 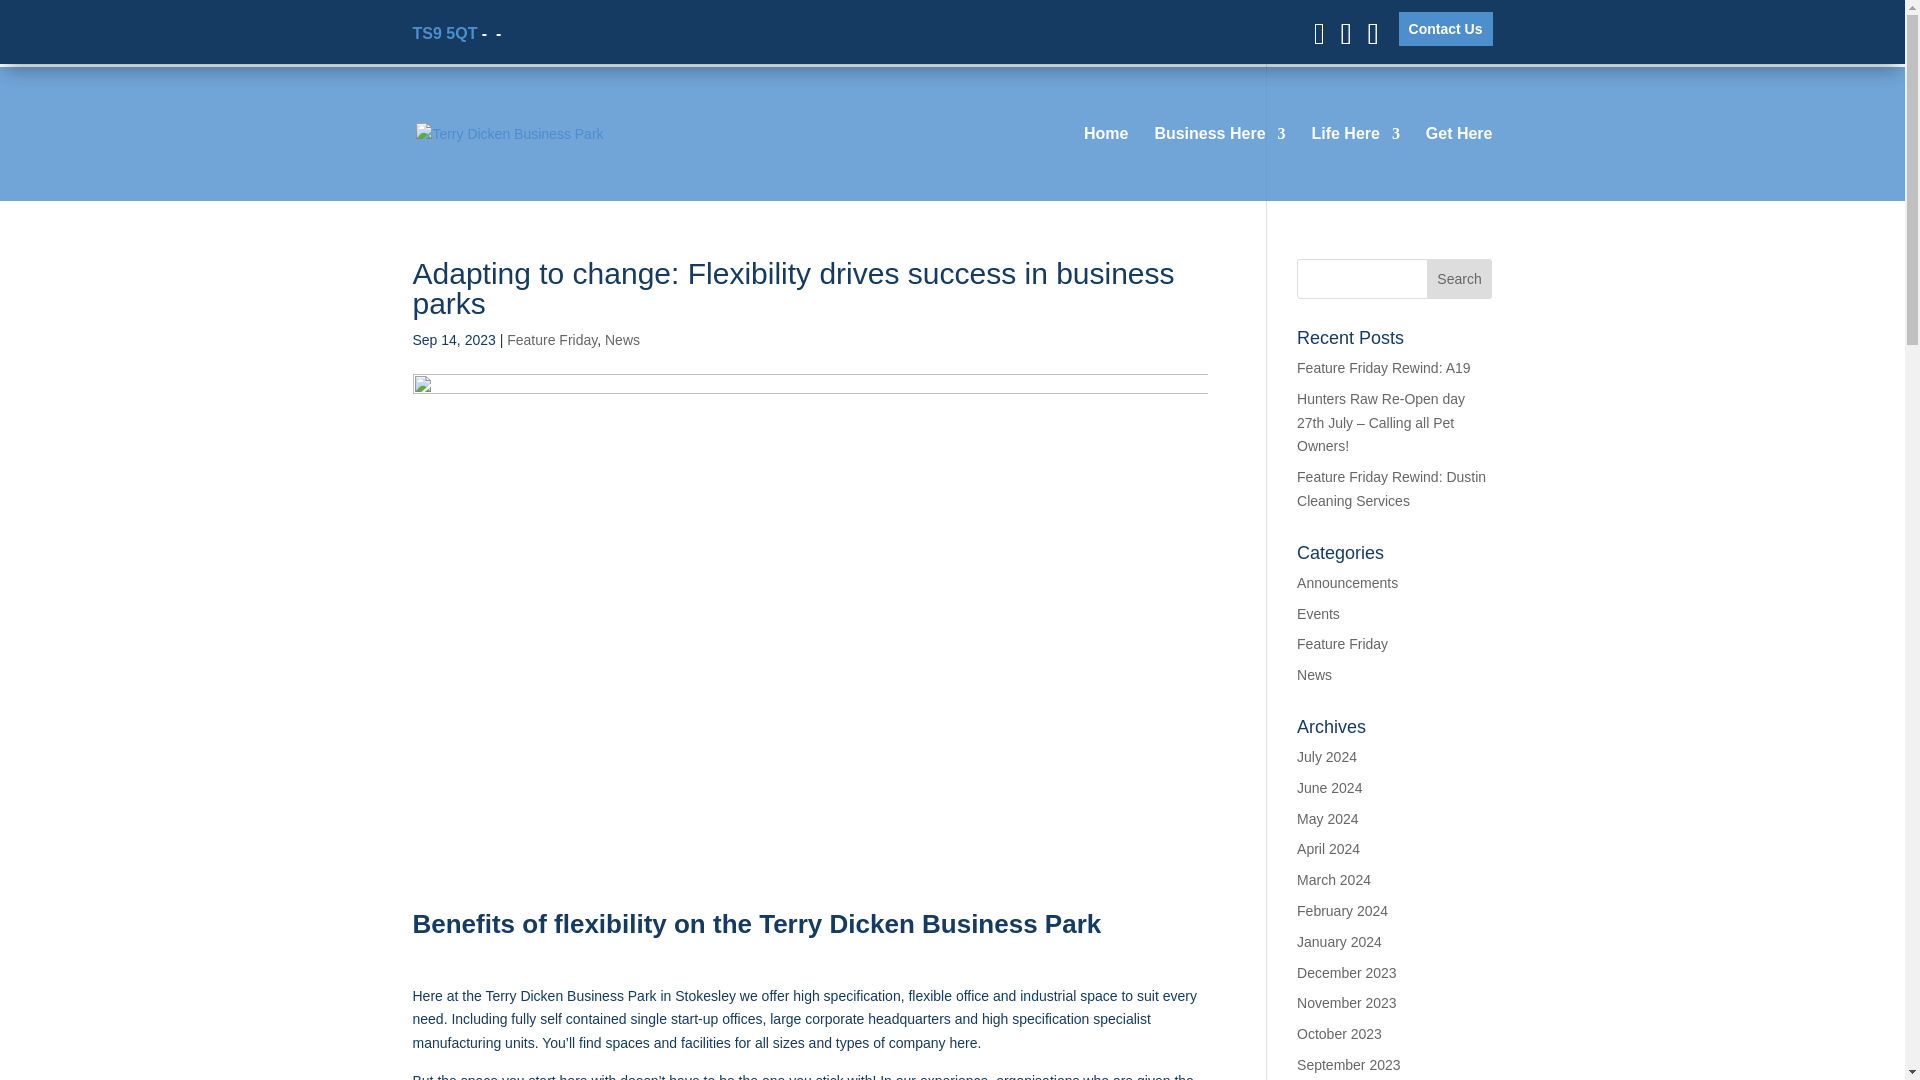 What do you see at coordinates (1327, 819) in the screenshot?
I see `May 2024` at bounding box center [1327, 819].